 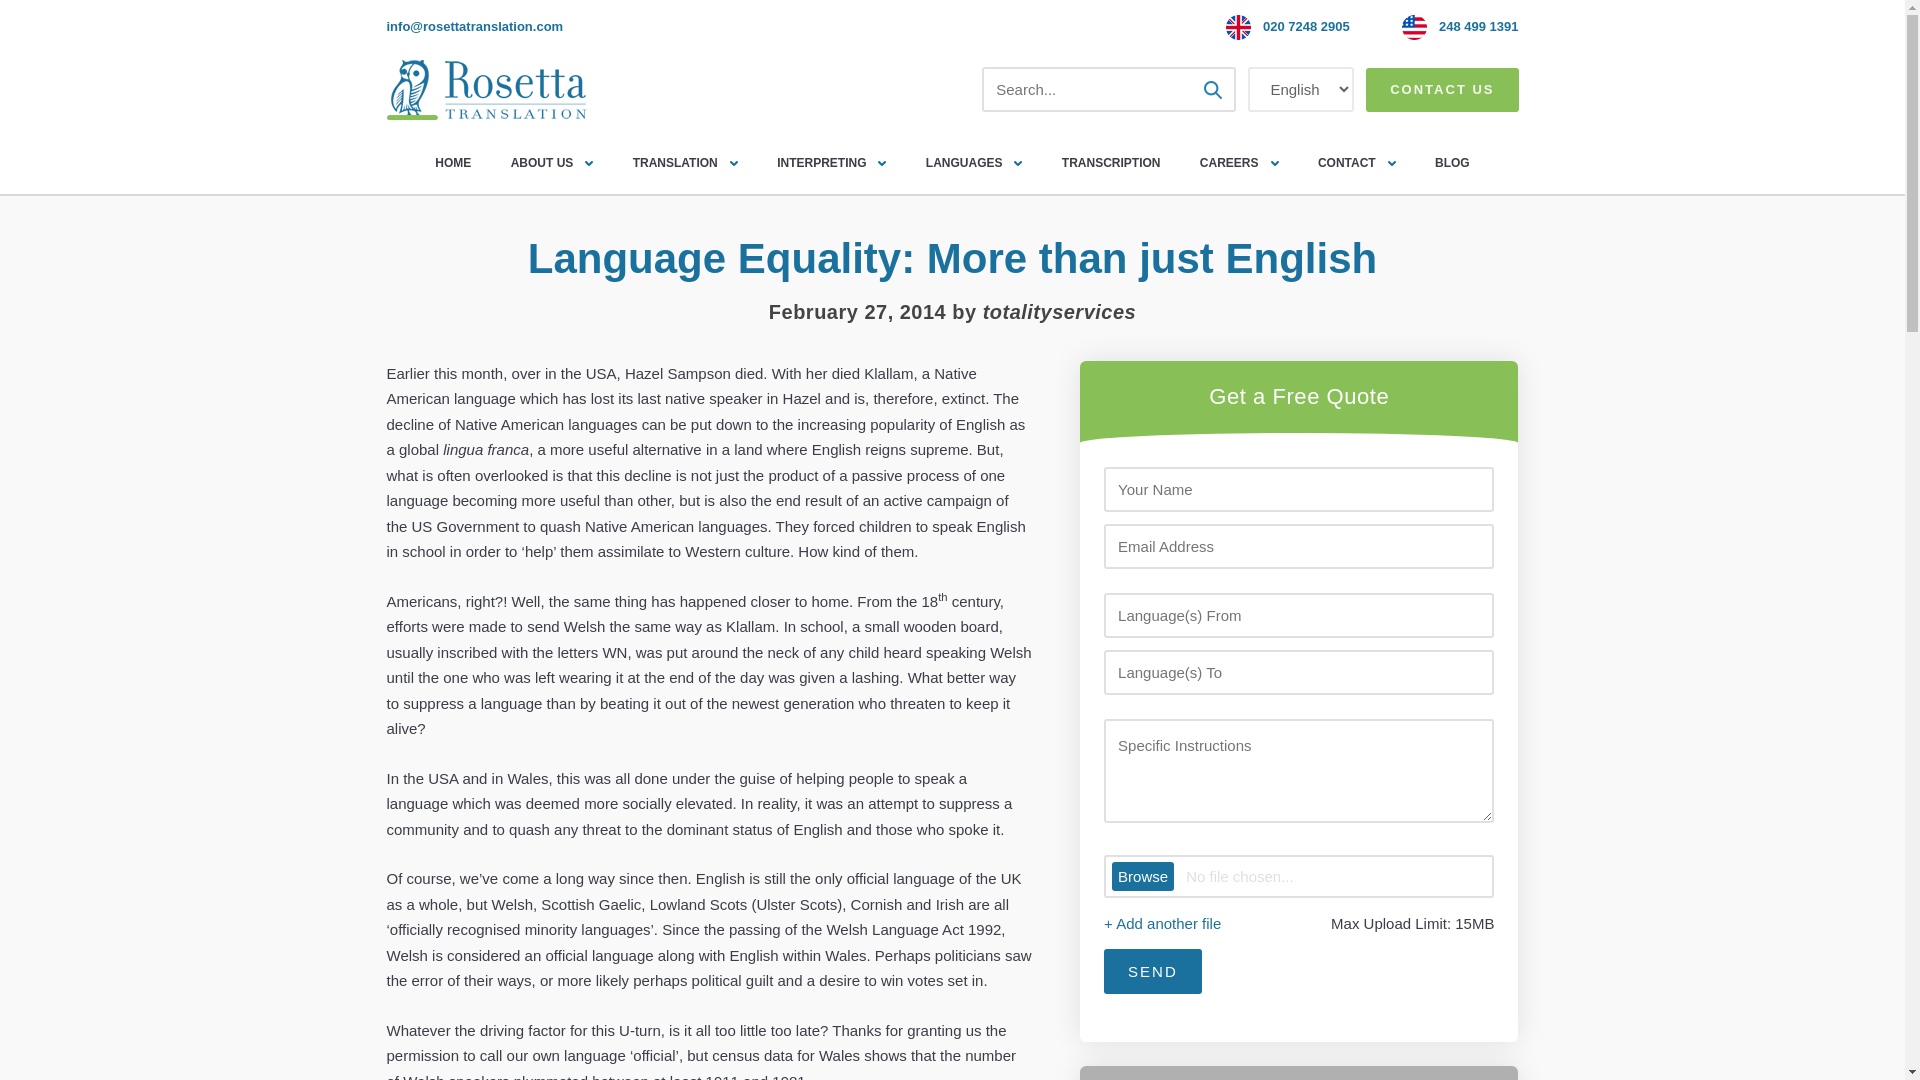 I want to click on HOME, so click(x=452, y=162).